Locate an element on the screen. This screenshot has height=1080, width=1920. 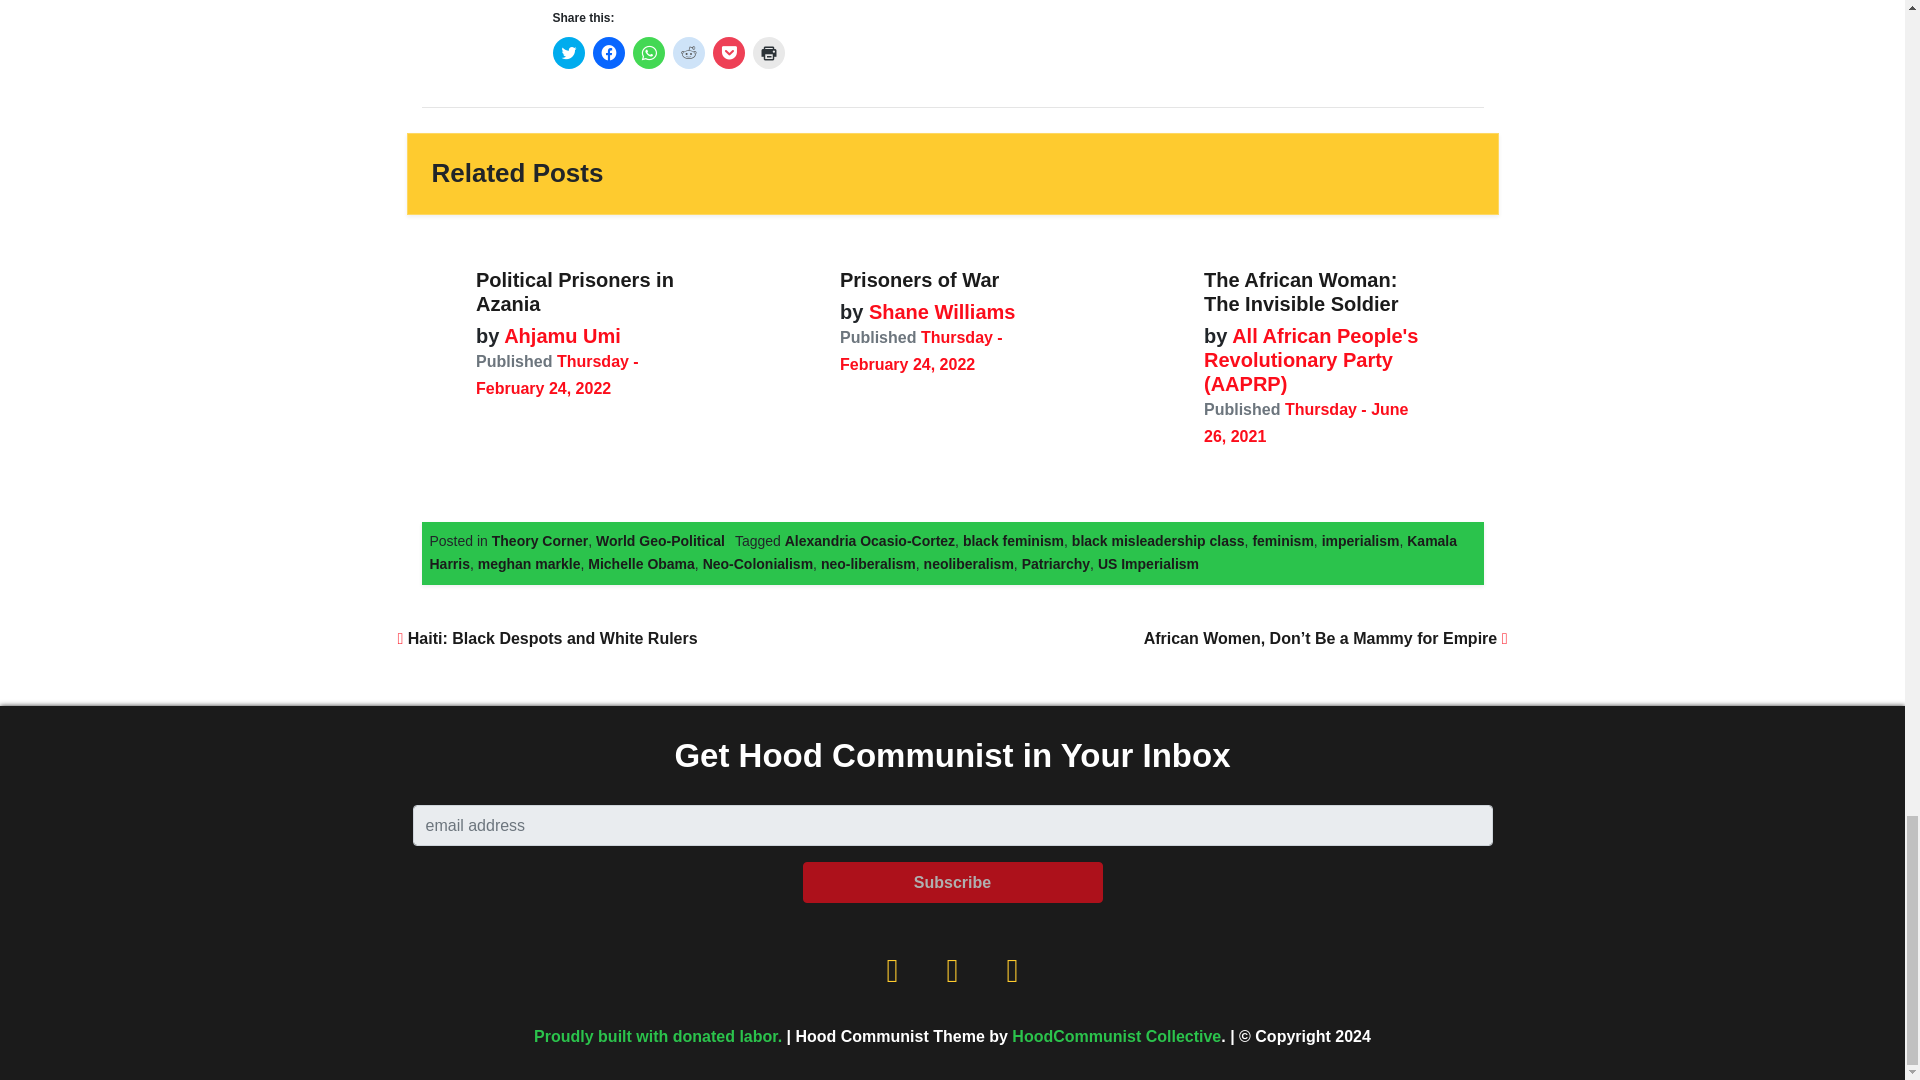
World Geo-Political is located at coordinates (660, 540).